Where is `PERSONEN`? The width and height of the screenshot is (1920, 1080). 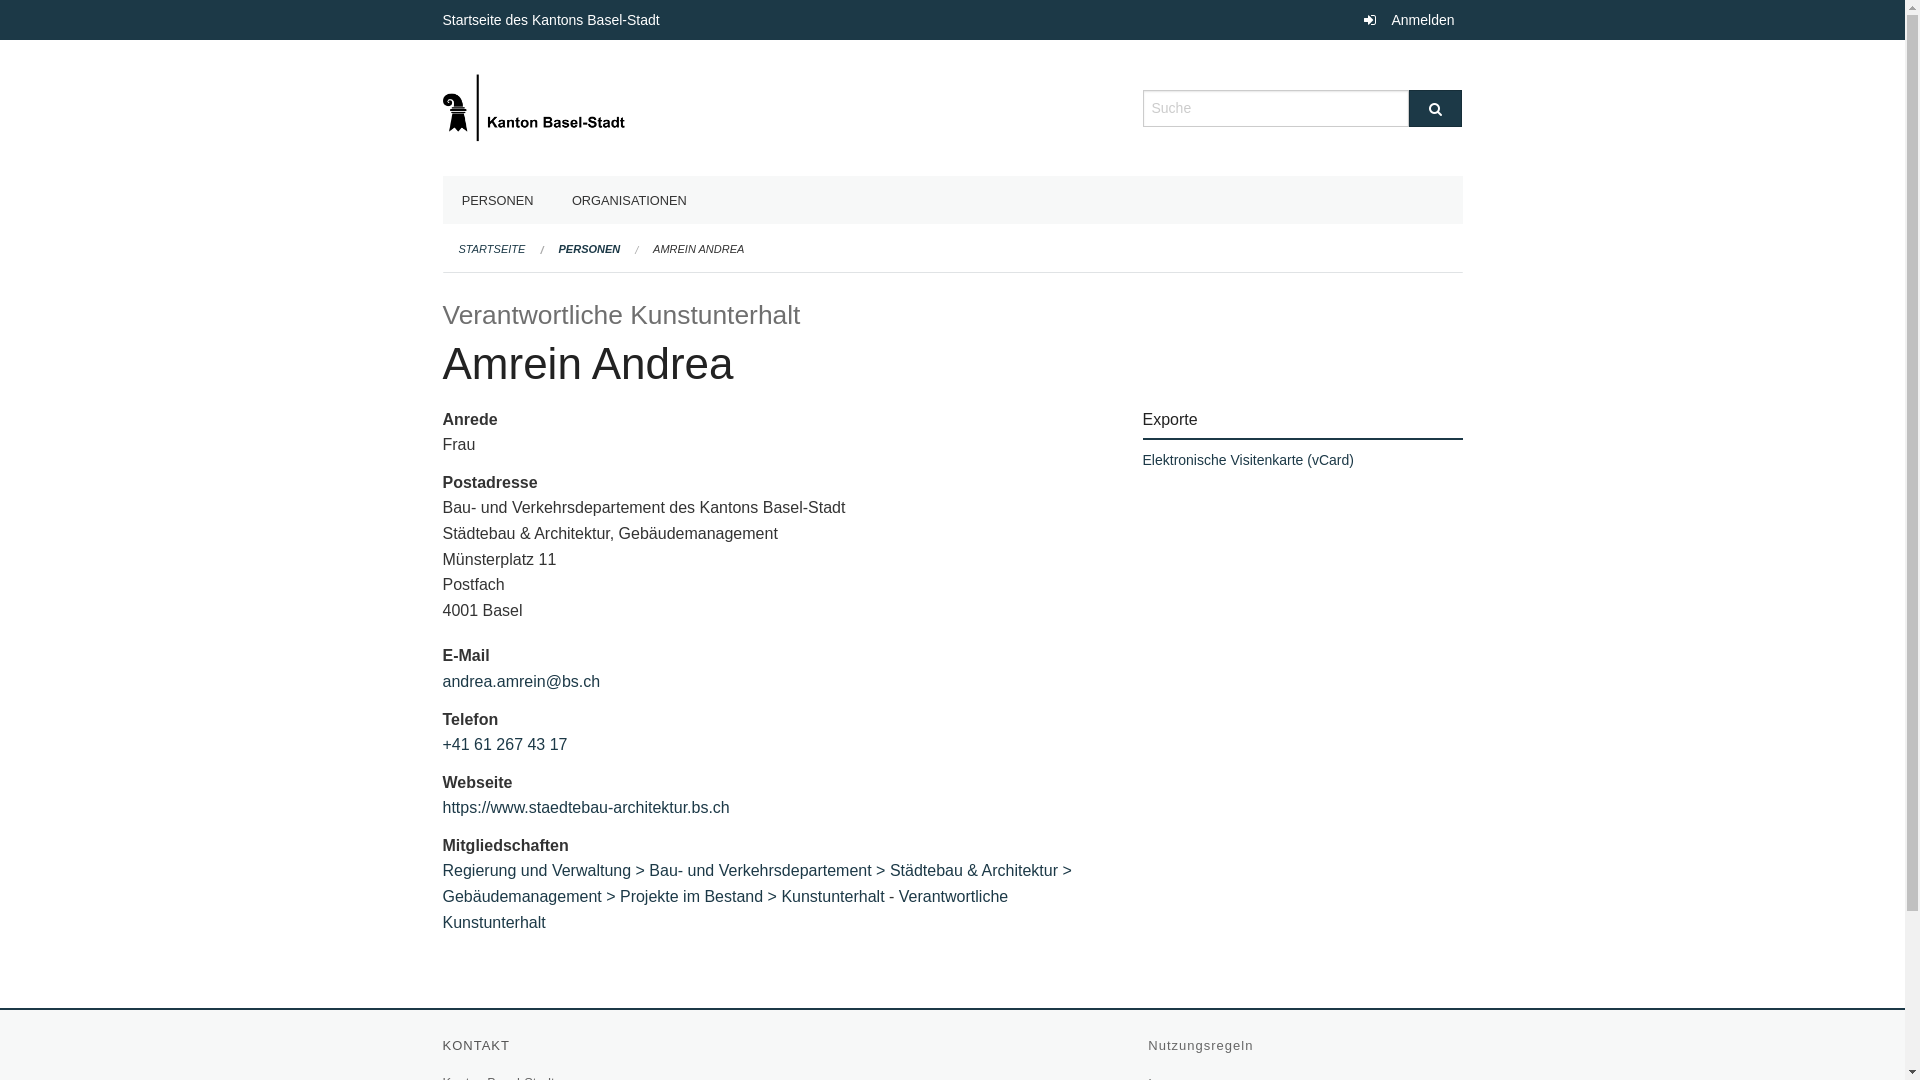 PERSONEN is located at coordinates (497, 200).